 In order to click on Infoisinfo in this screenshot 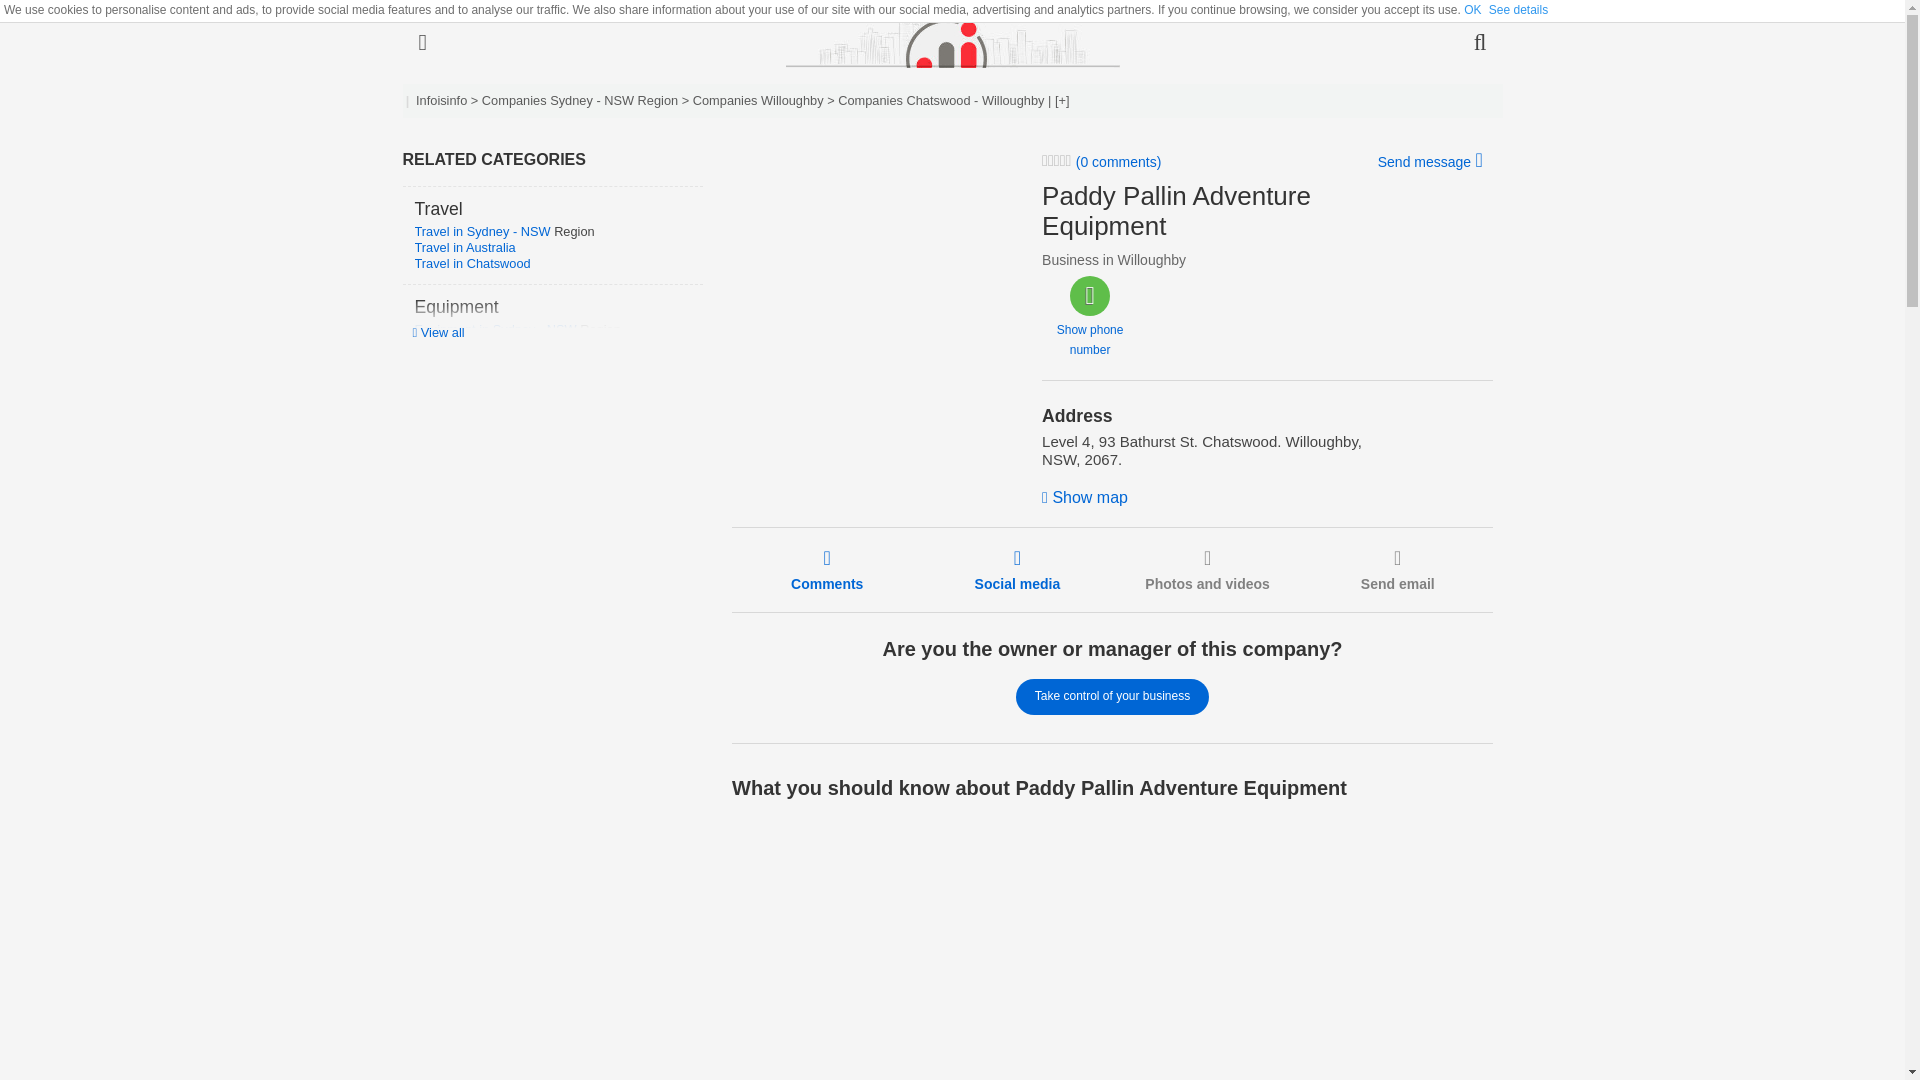, I will do `click(441, 100)`.